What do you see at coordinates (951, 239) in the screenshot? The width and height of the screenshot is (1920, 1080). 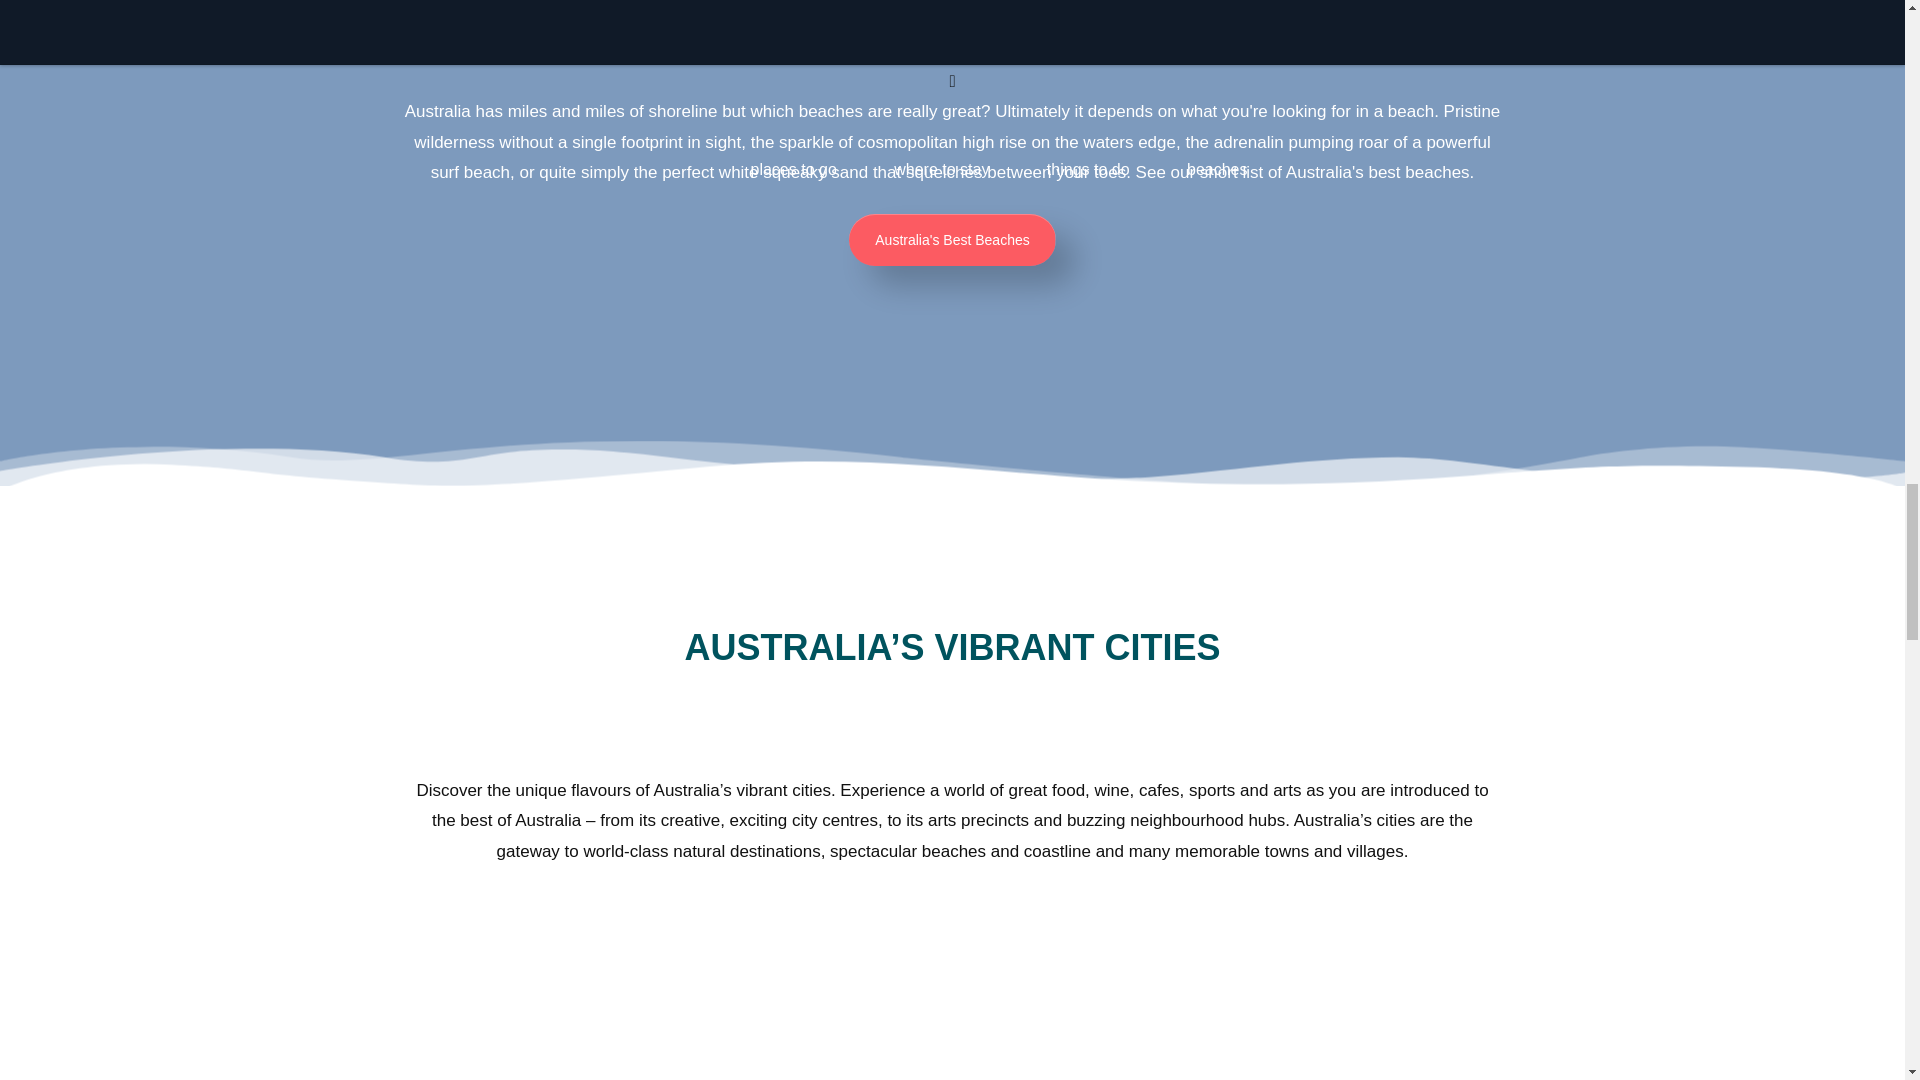 I see `Australia'S Best Beaches` at bounding box center [951, 239].